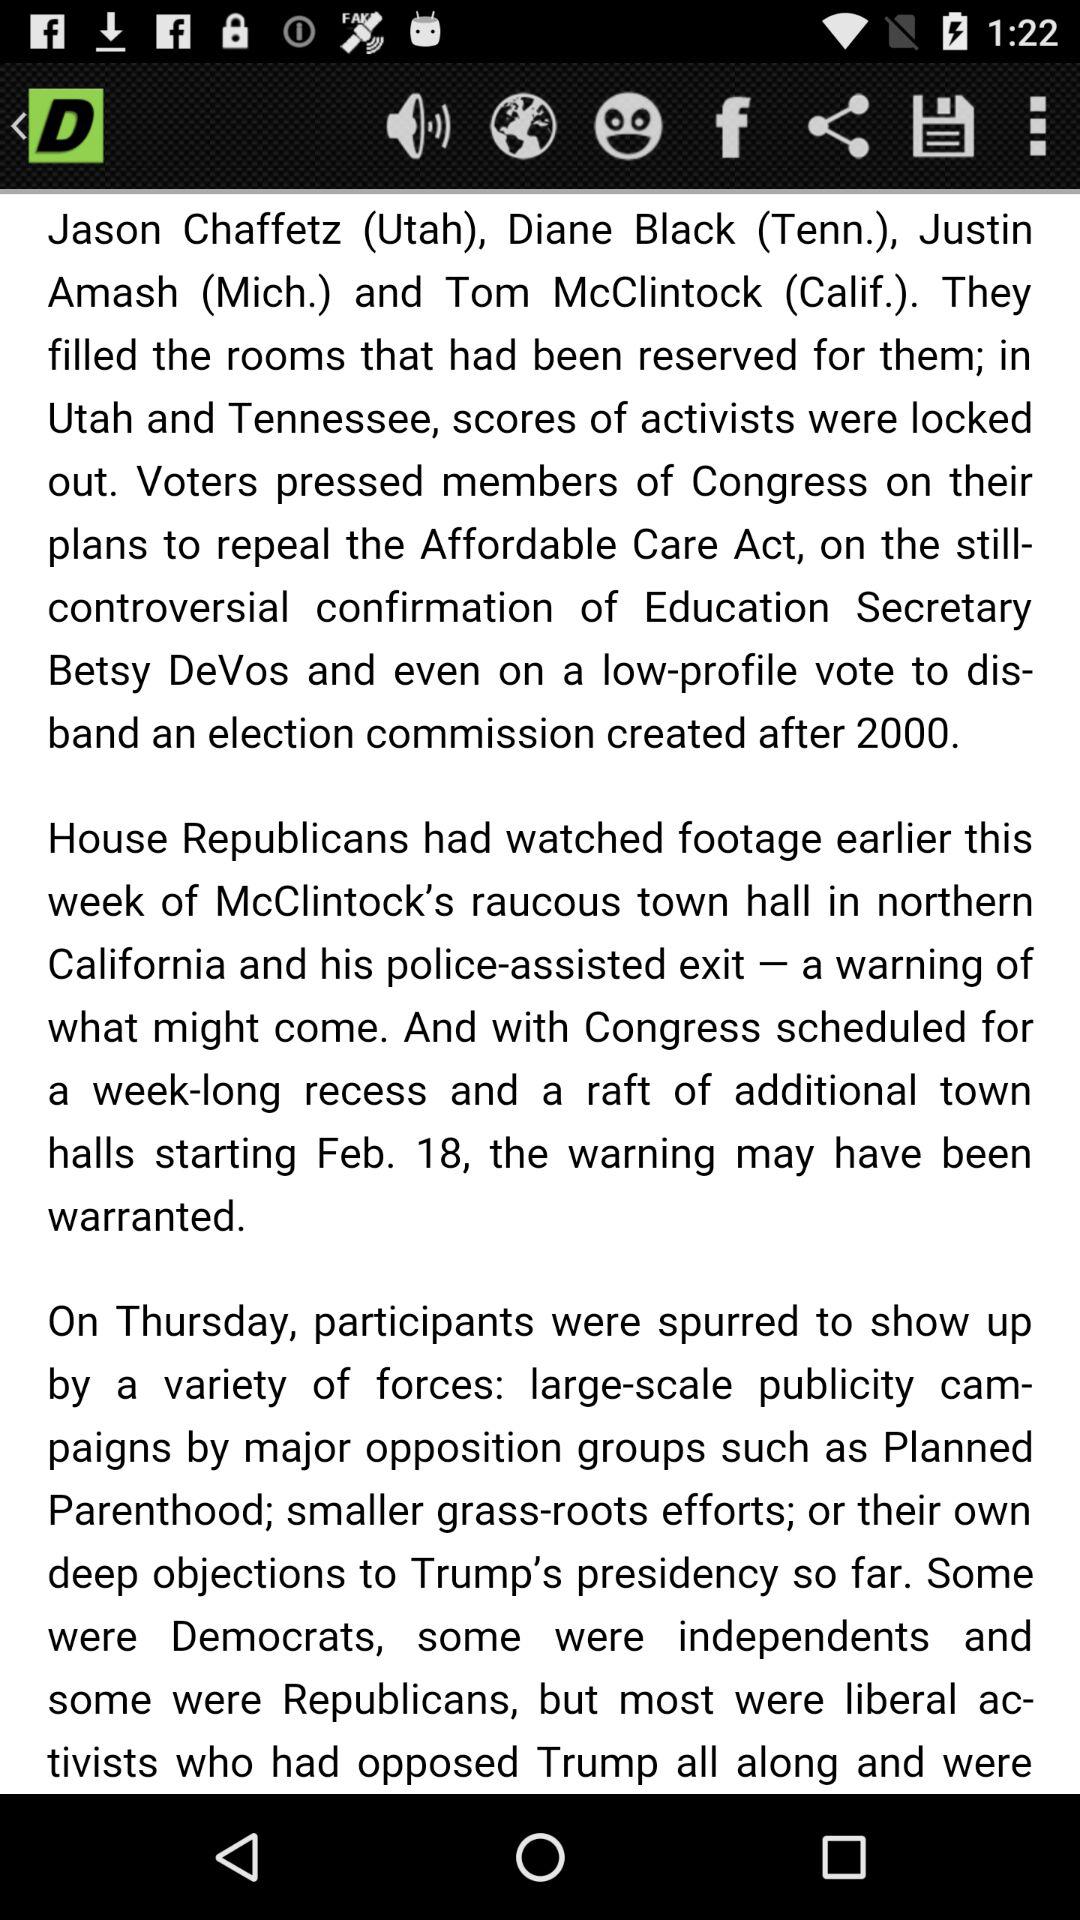  Describe the element at coordinates (1038, 126) in the screenshot. I see `expand options` at that location.